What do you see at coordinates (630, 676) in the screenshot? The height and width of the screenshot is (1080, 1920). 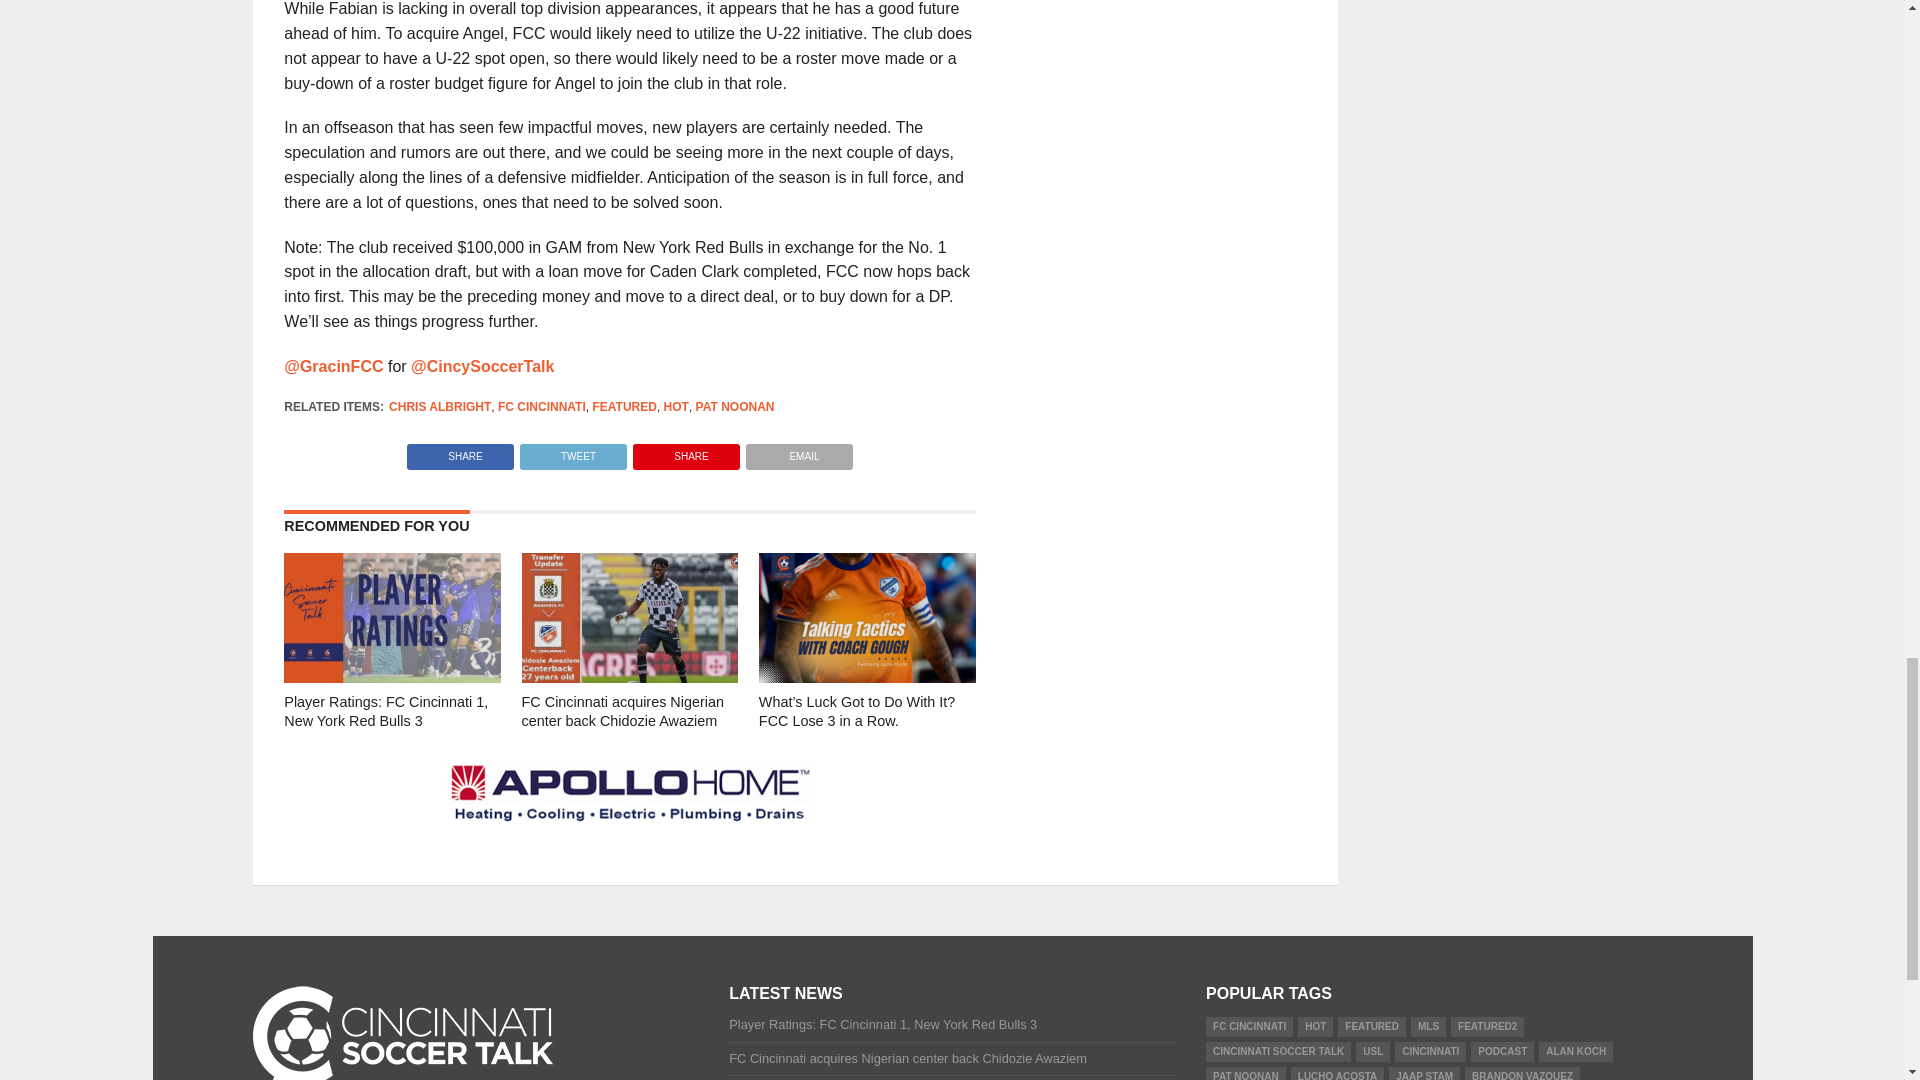 I see `FC Cincinnati acquires Nigerian center back Chidozie Awaziem` at bounding box center [630, 676].